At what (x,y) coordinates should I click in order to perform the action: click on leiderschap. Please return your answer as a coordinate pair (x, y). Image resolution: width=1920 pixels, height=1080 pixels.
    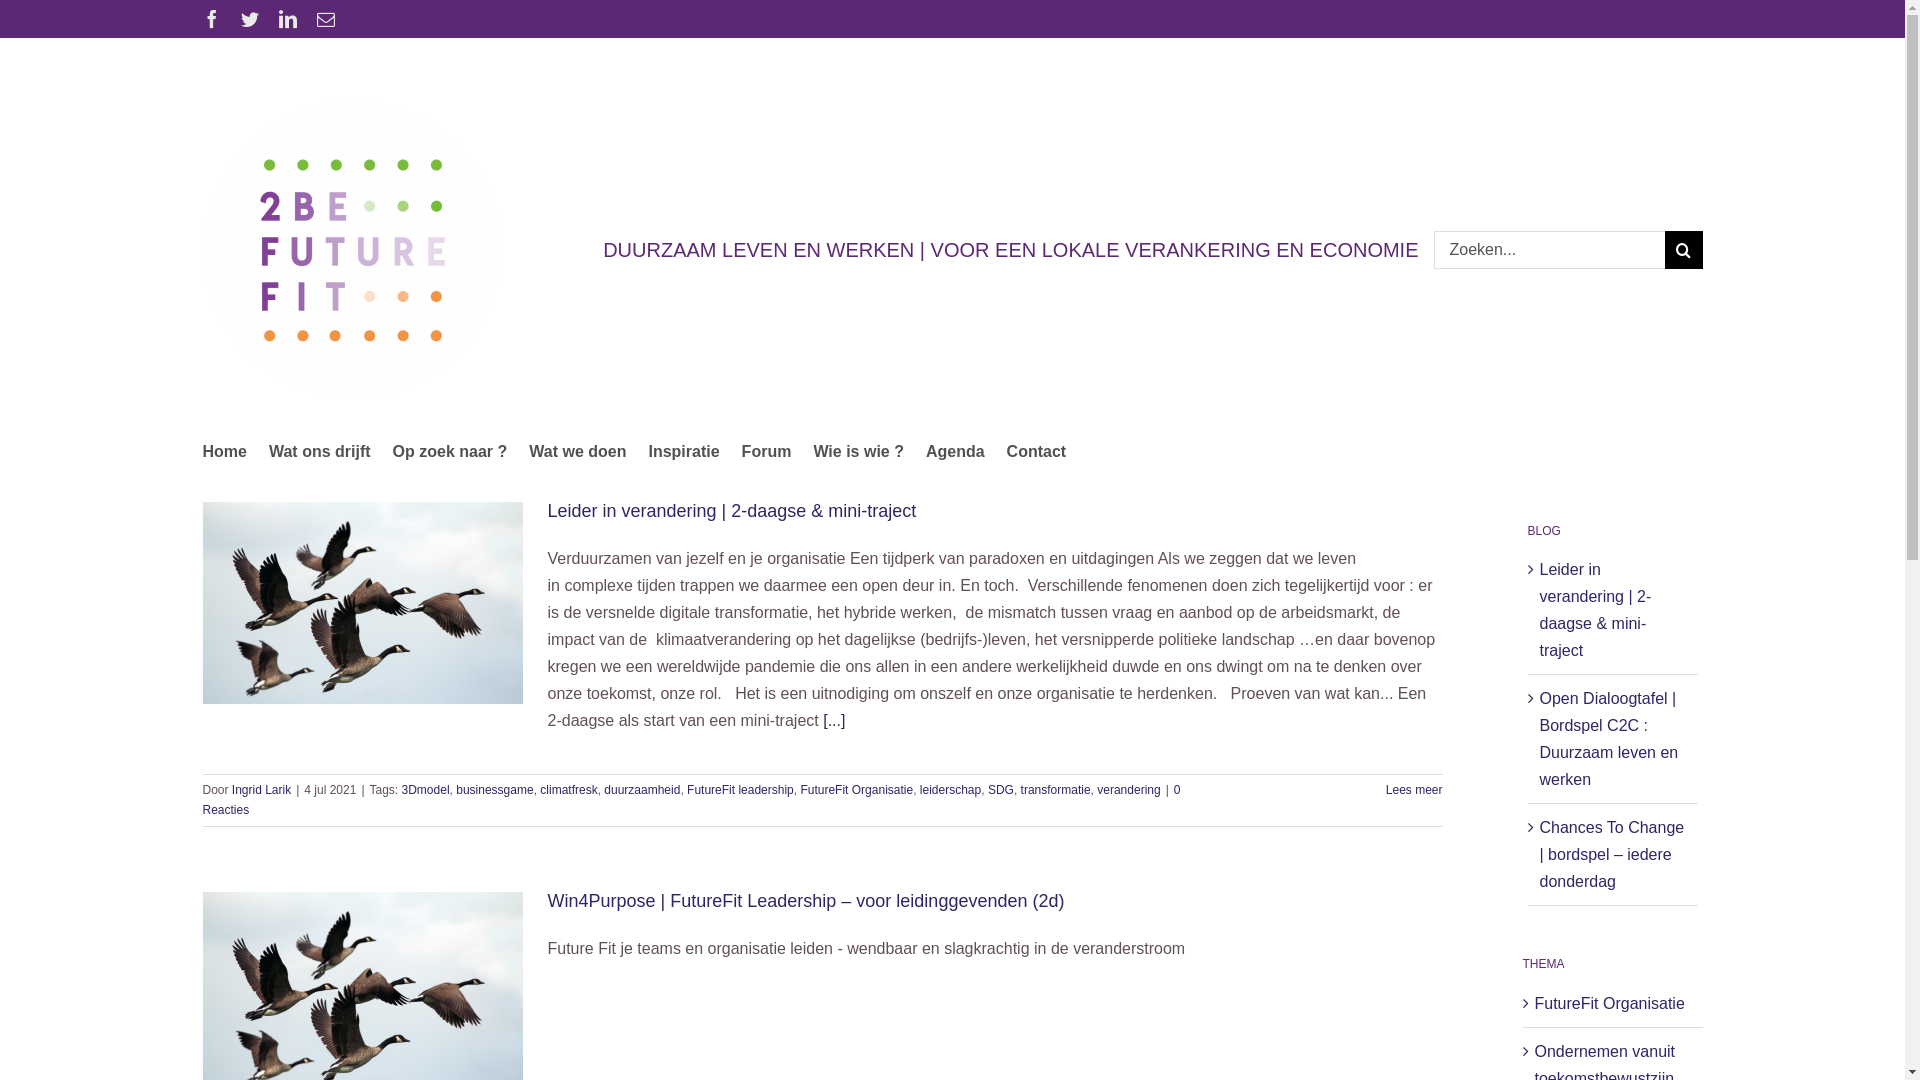
    Looking at the image, I should click on (950, 790).